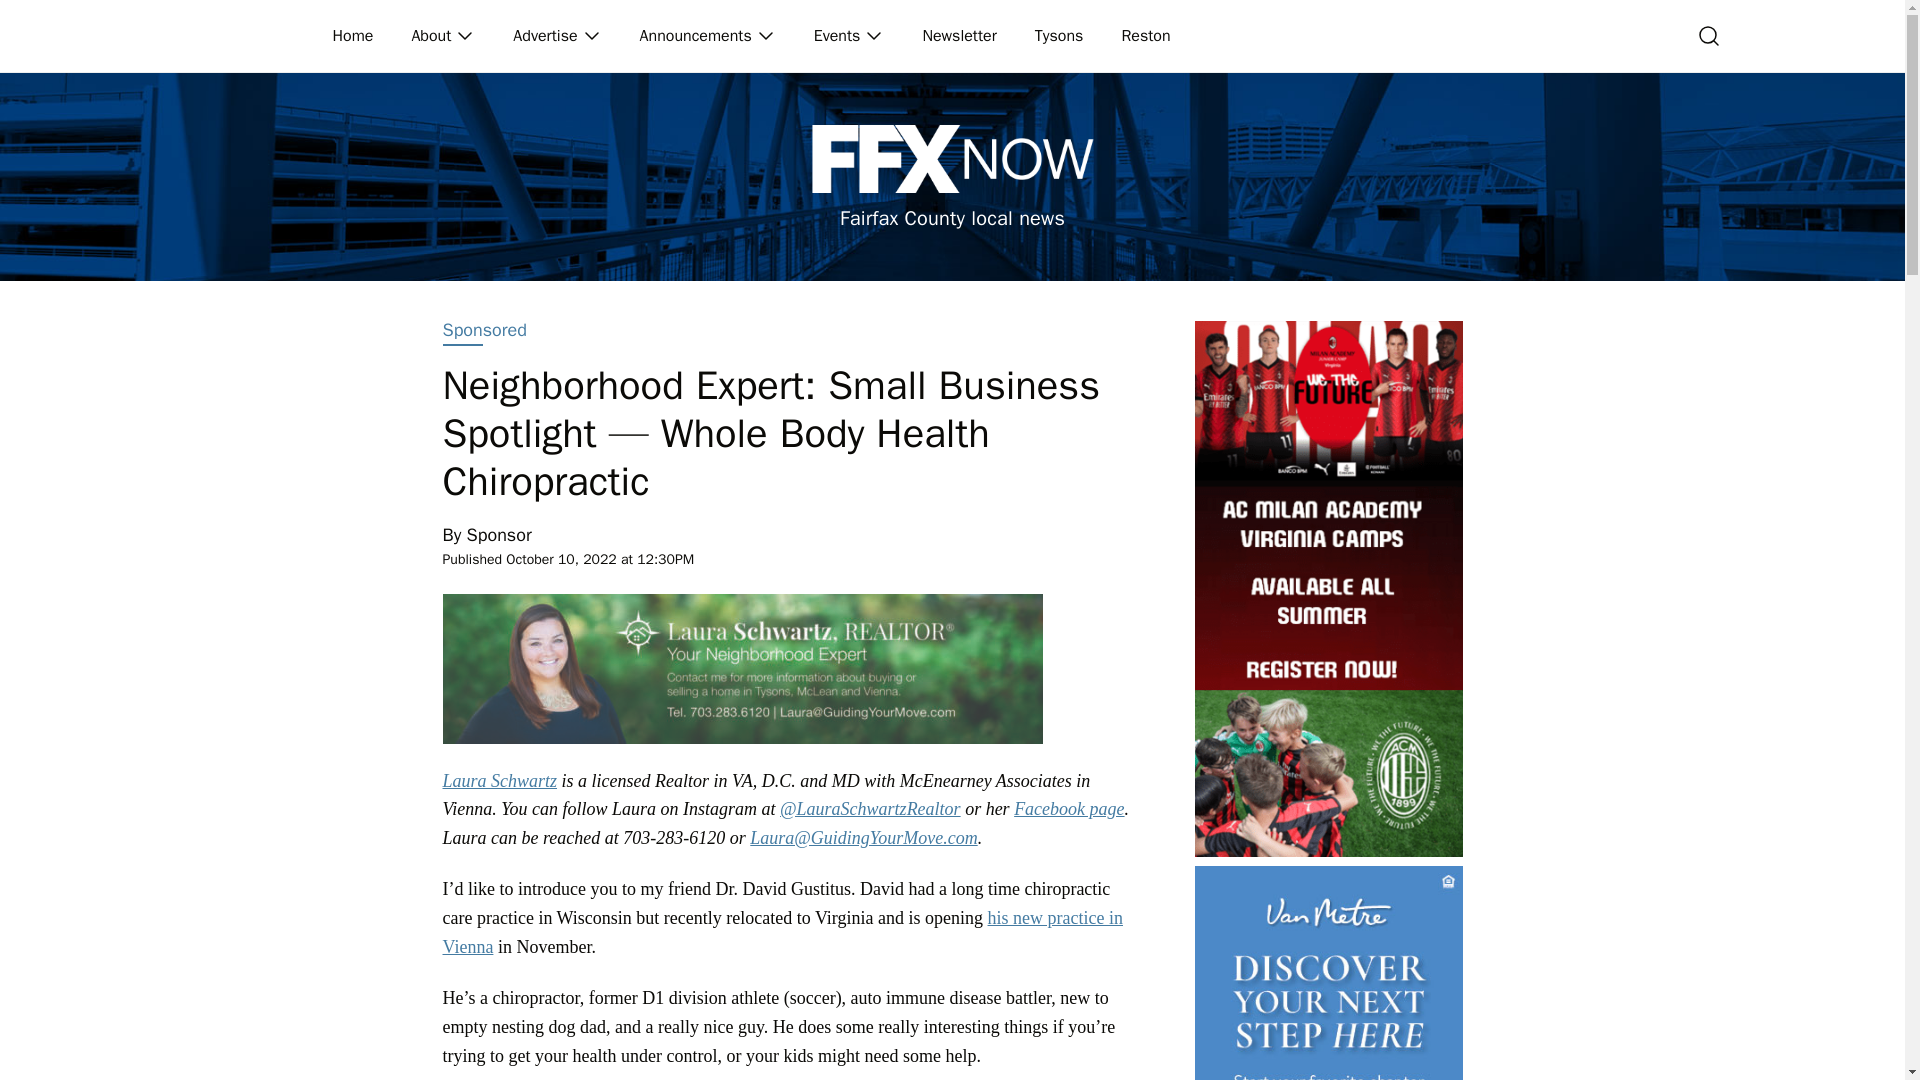 This screenshot has height=1080, width=1920. I want to click on Home, so click(353, 35).